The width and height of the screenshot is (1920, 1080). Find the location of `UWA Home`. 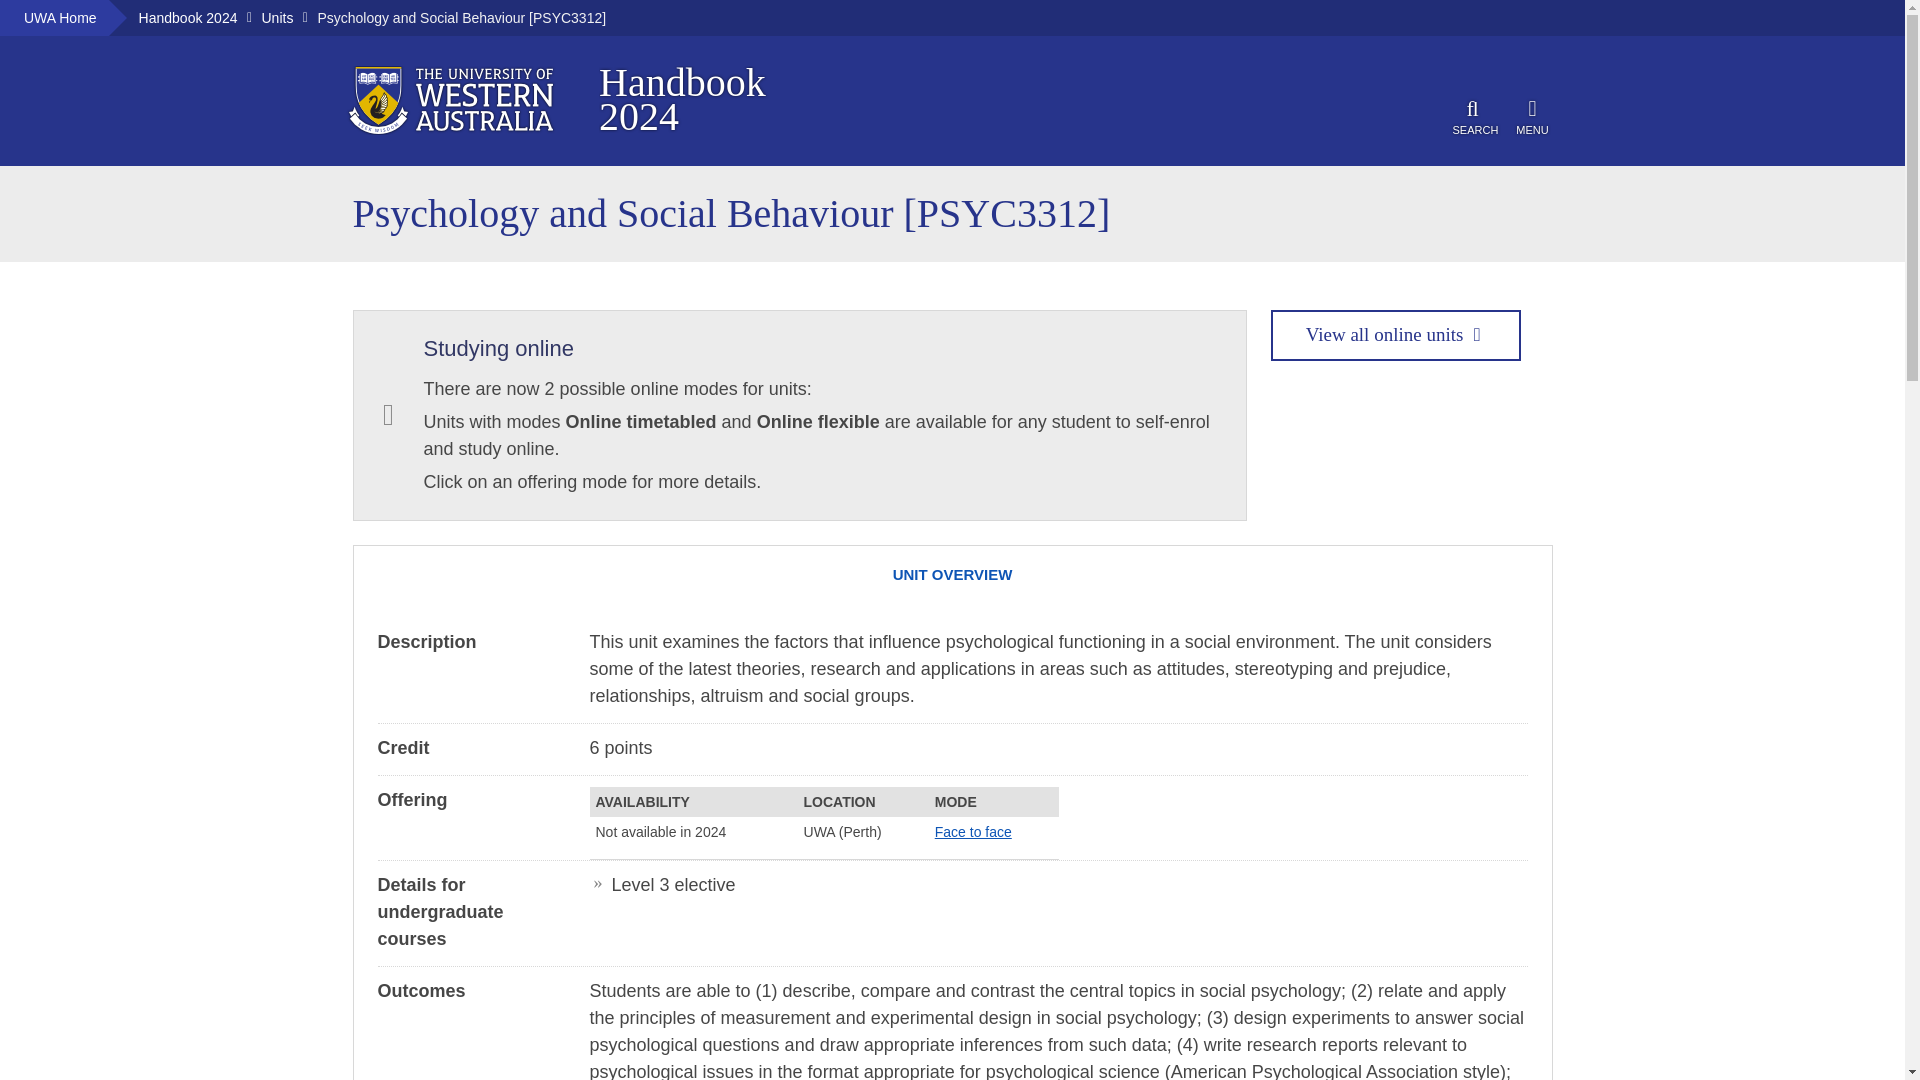

UWA Home is located at coordinates (951, 574).